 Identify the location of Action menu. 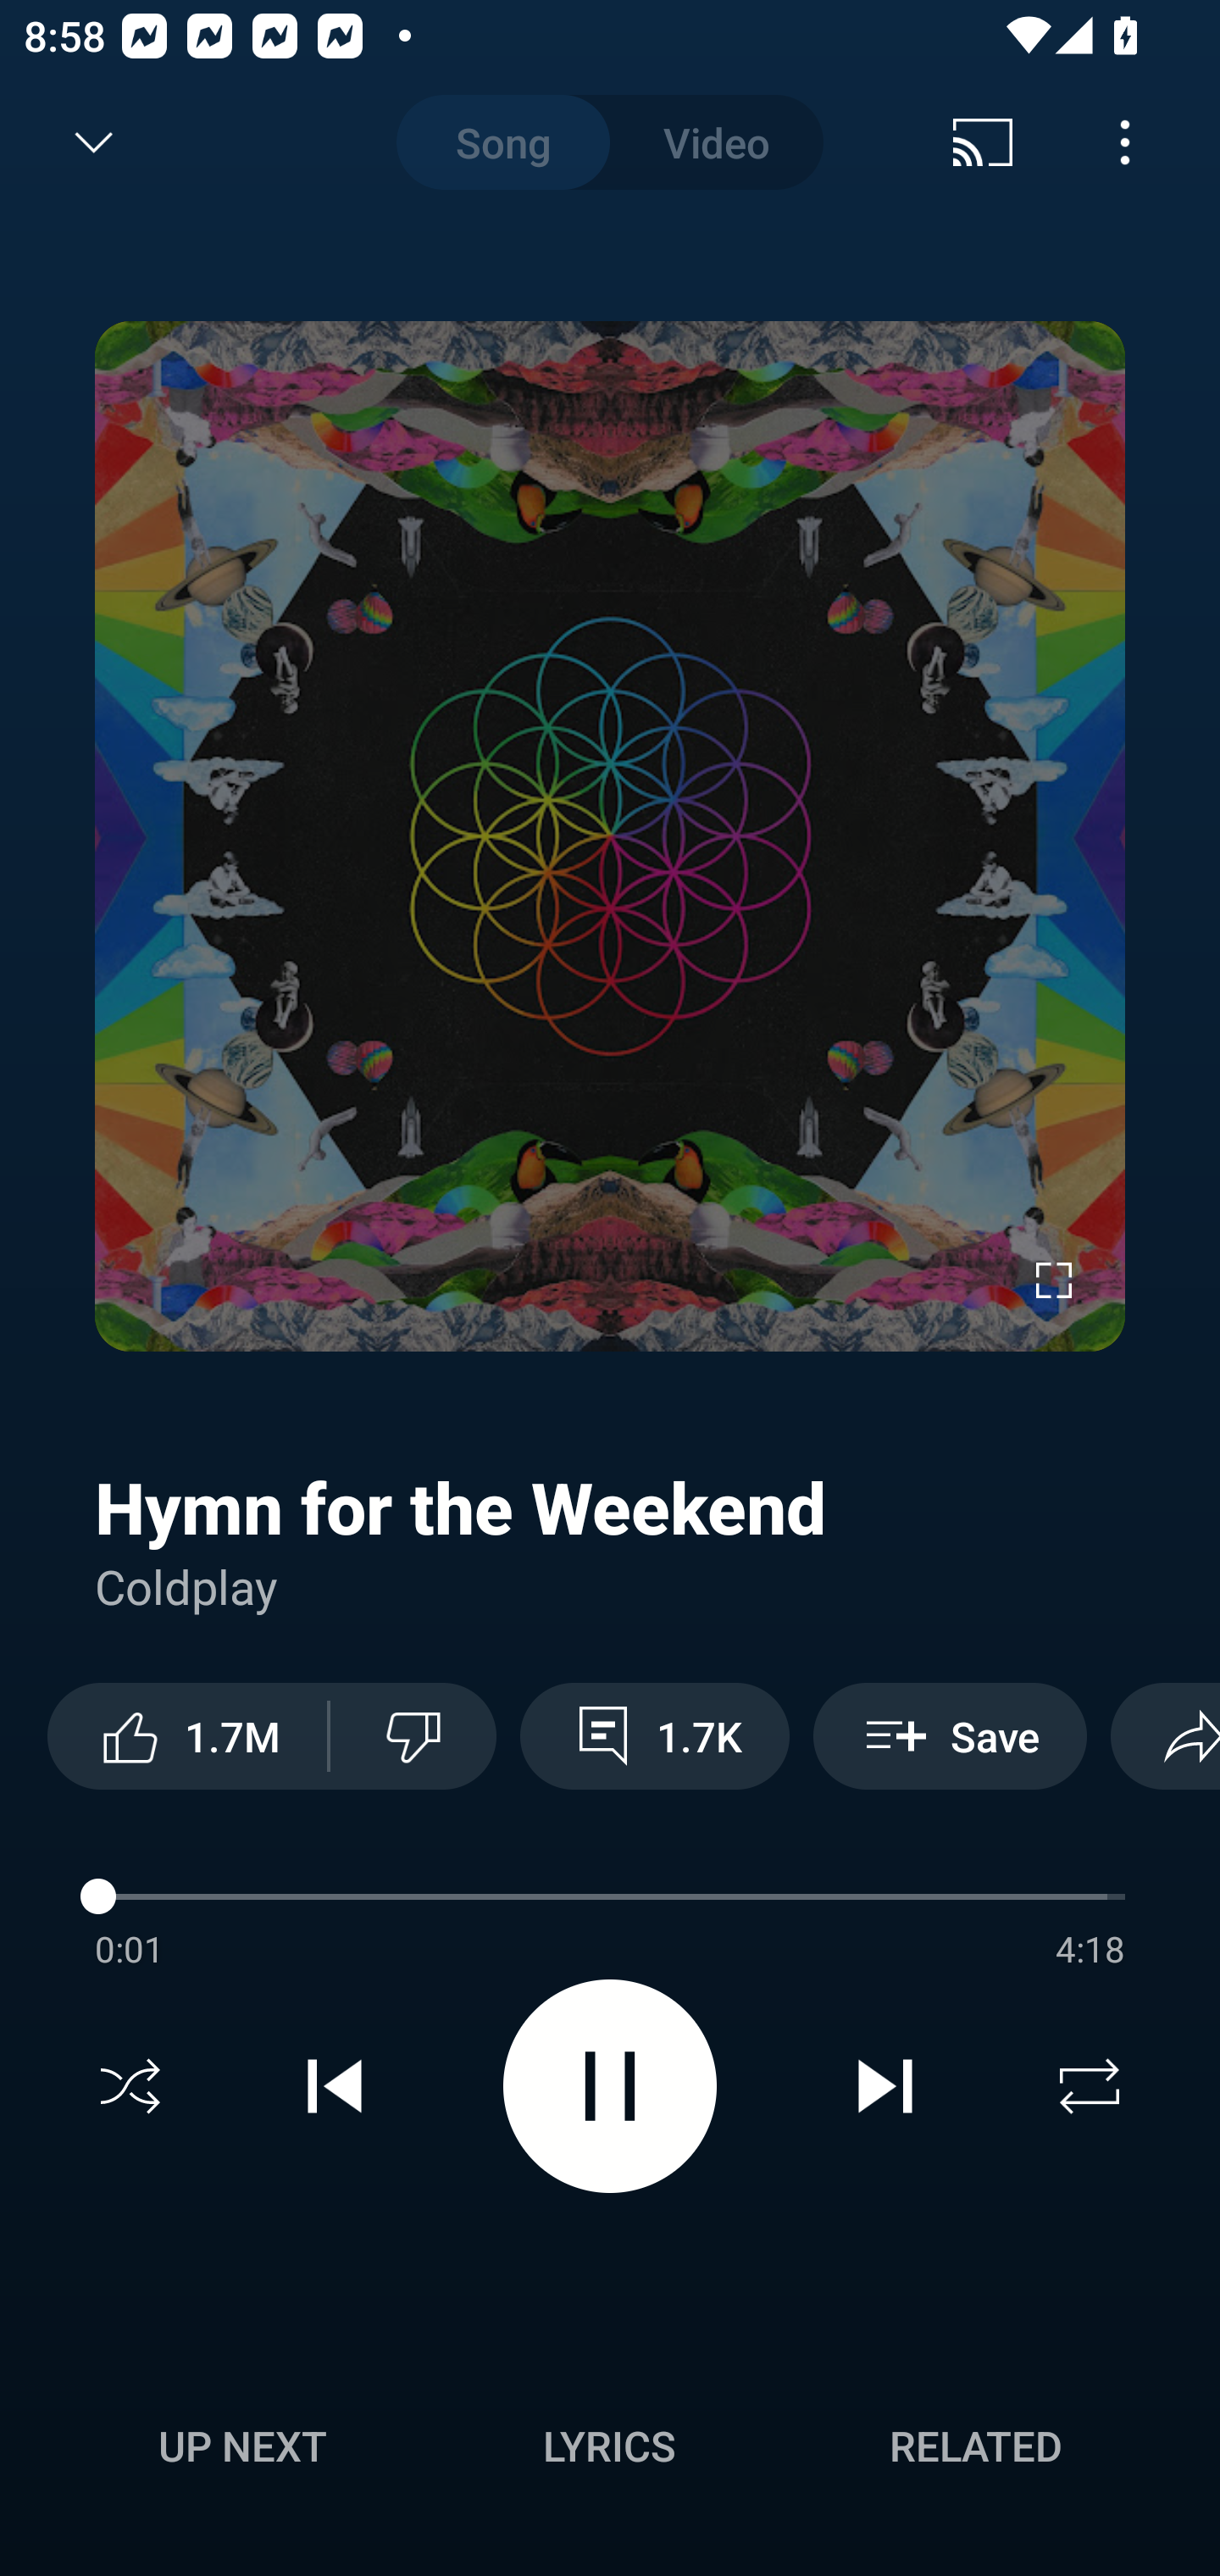
(610, 1510).